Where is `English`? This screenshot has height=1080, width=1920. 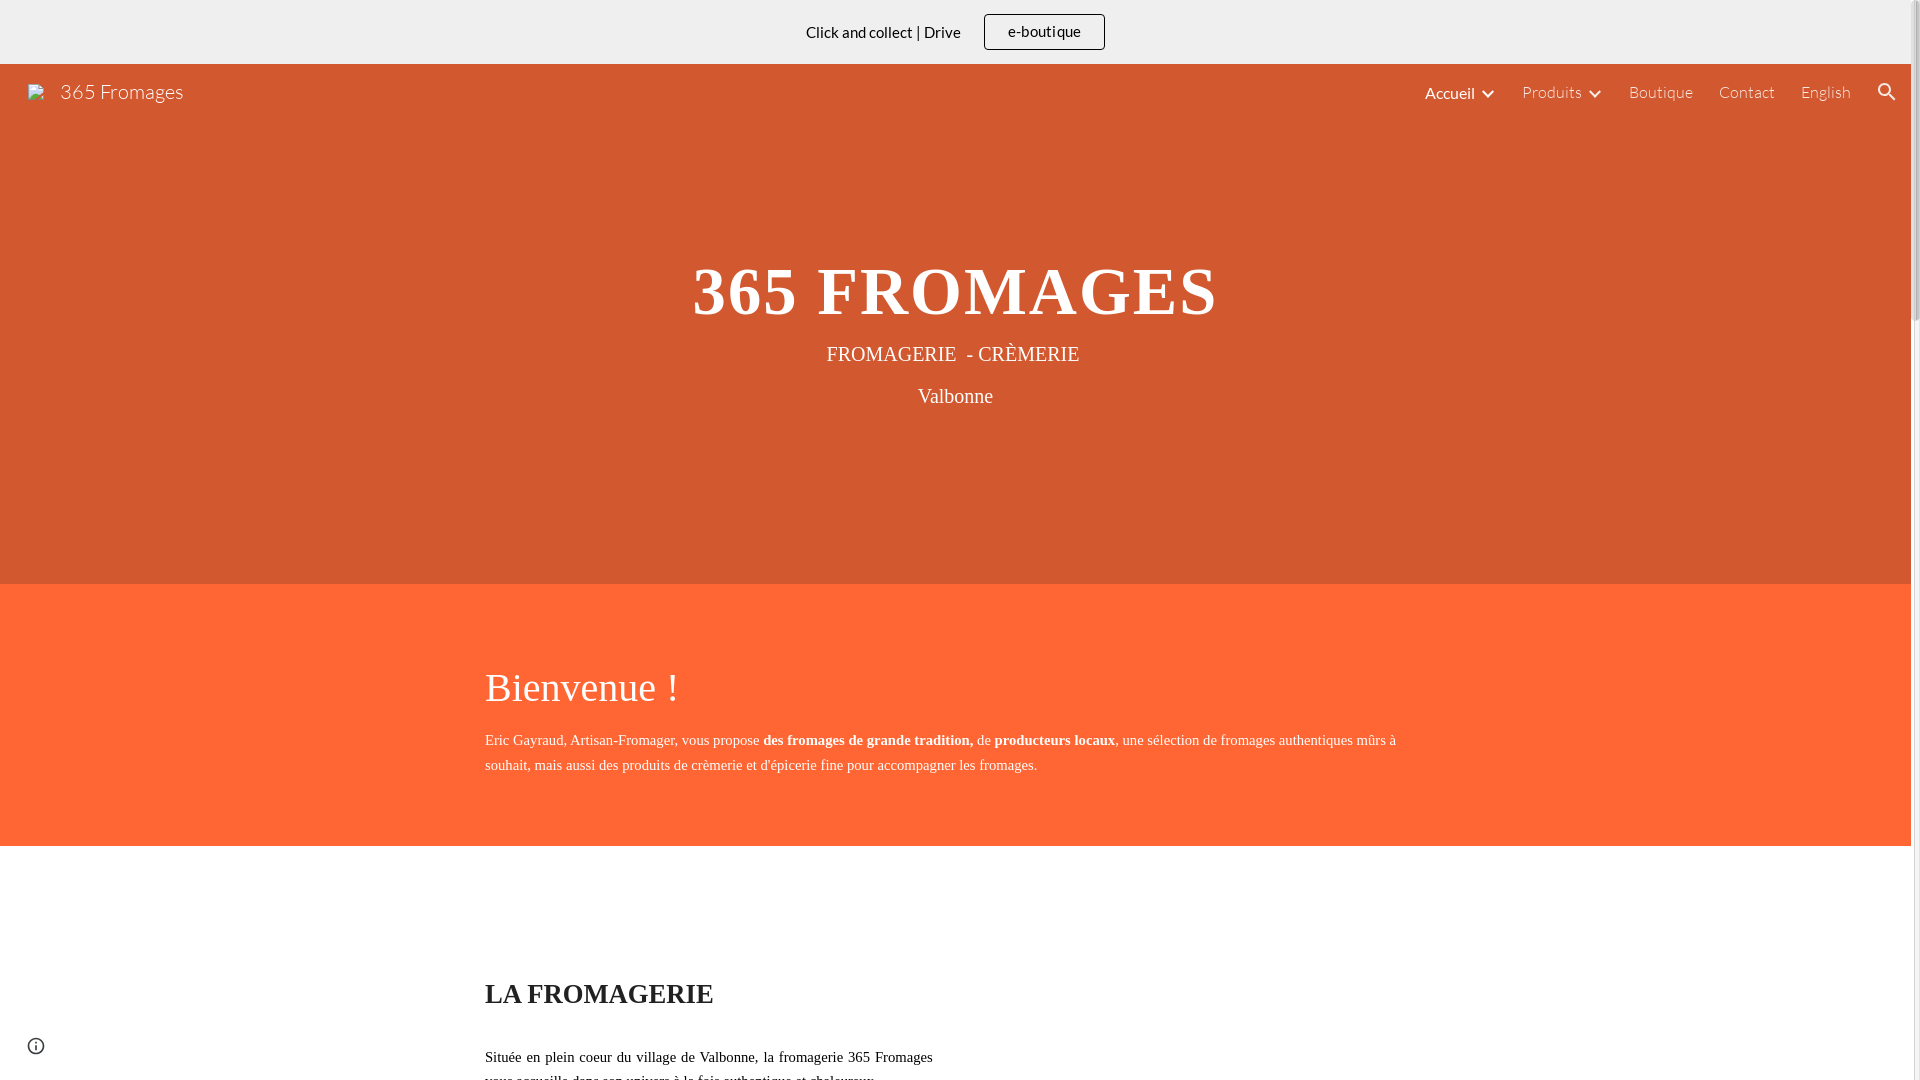
English is located at coordinates (1826, 92).